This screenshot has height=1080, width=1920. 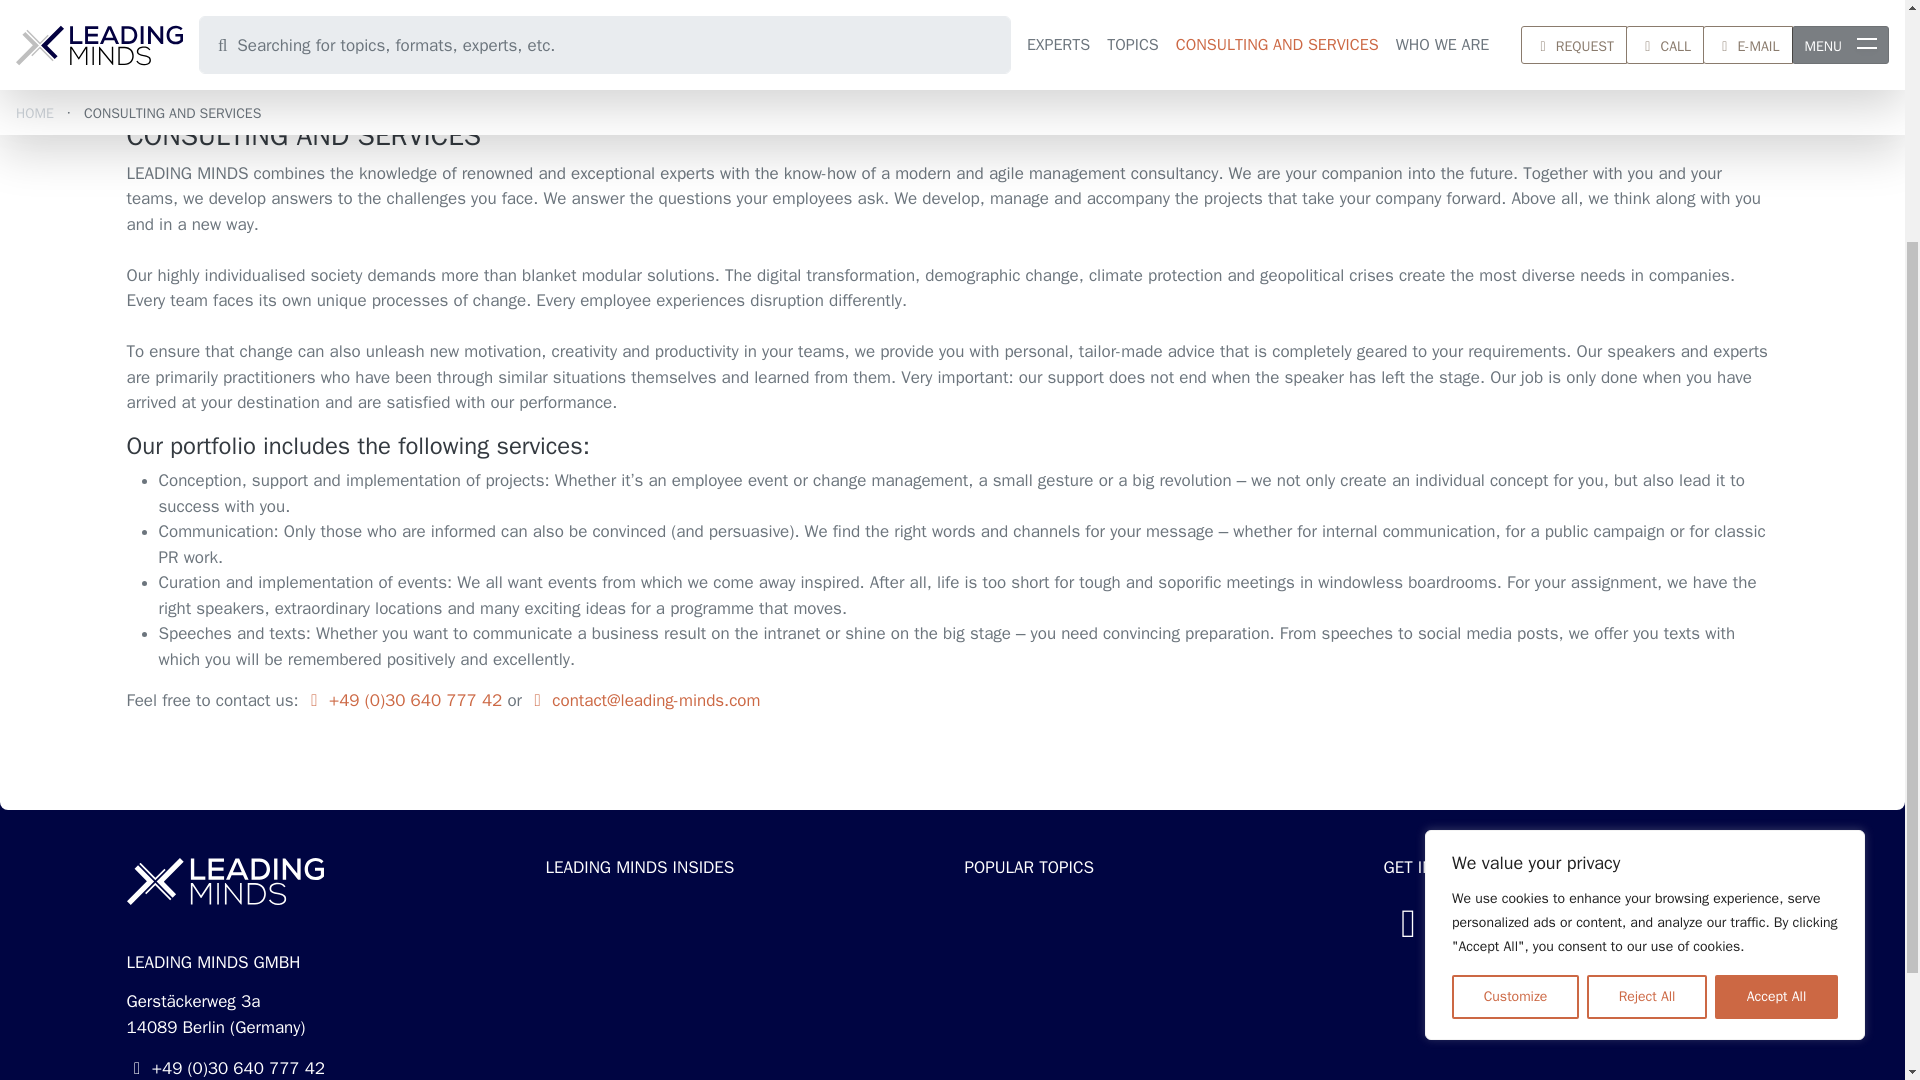 I want to click on Accept All, so click(x=1776, y=660).